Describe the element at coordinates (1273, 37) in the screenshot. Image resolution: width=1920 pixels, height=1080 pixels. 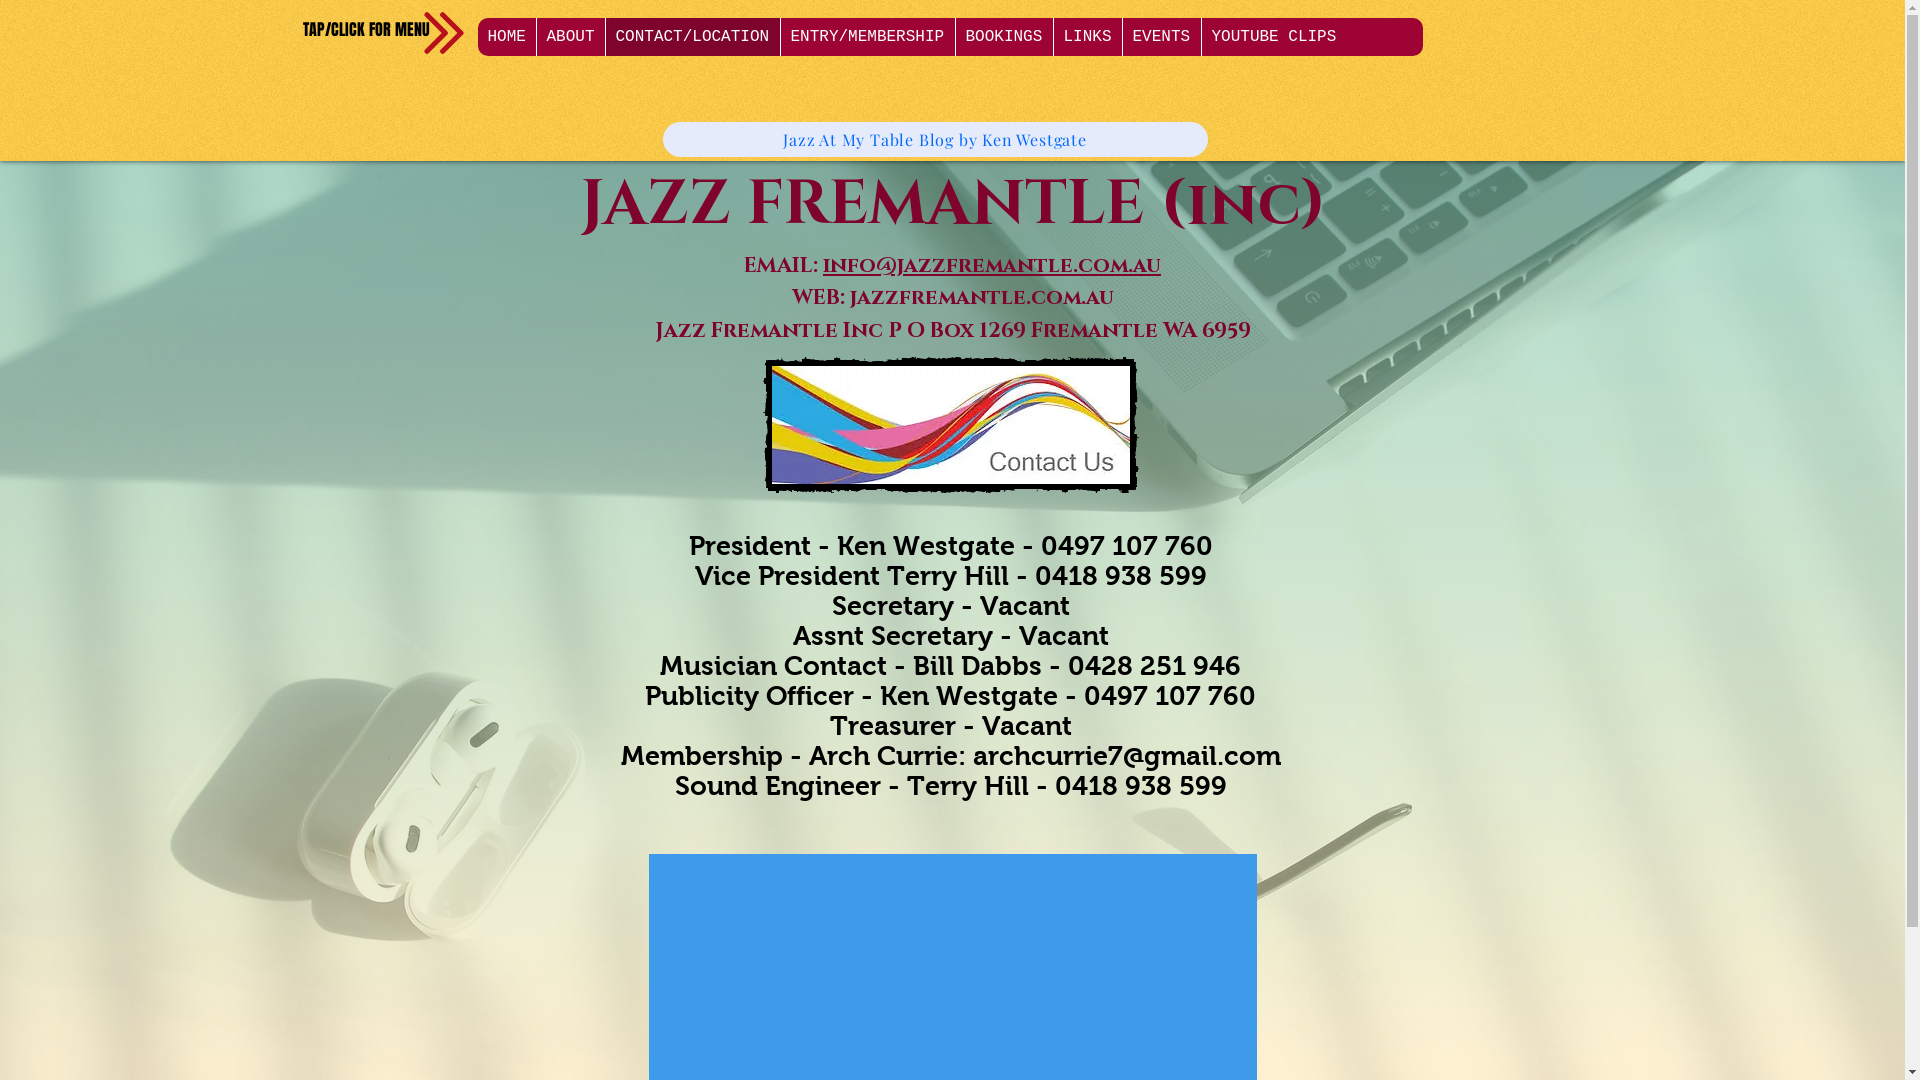
I see `YOUTUBE CLIPS` at that location.